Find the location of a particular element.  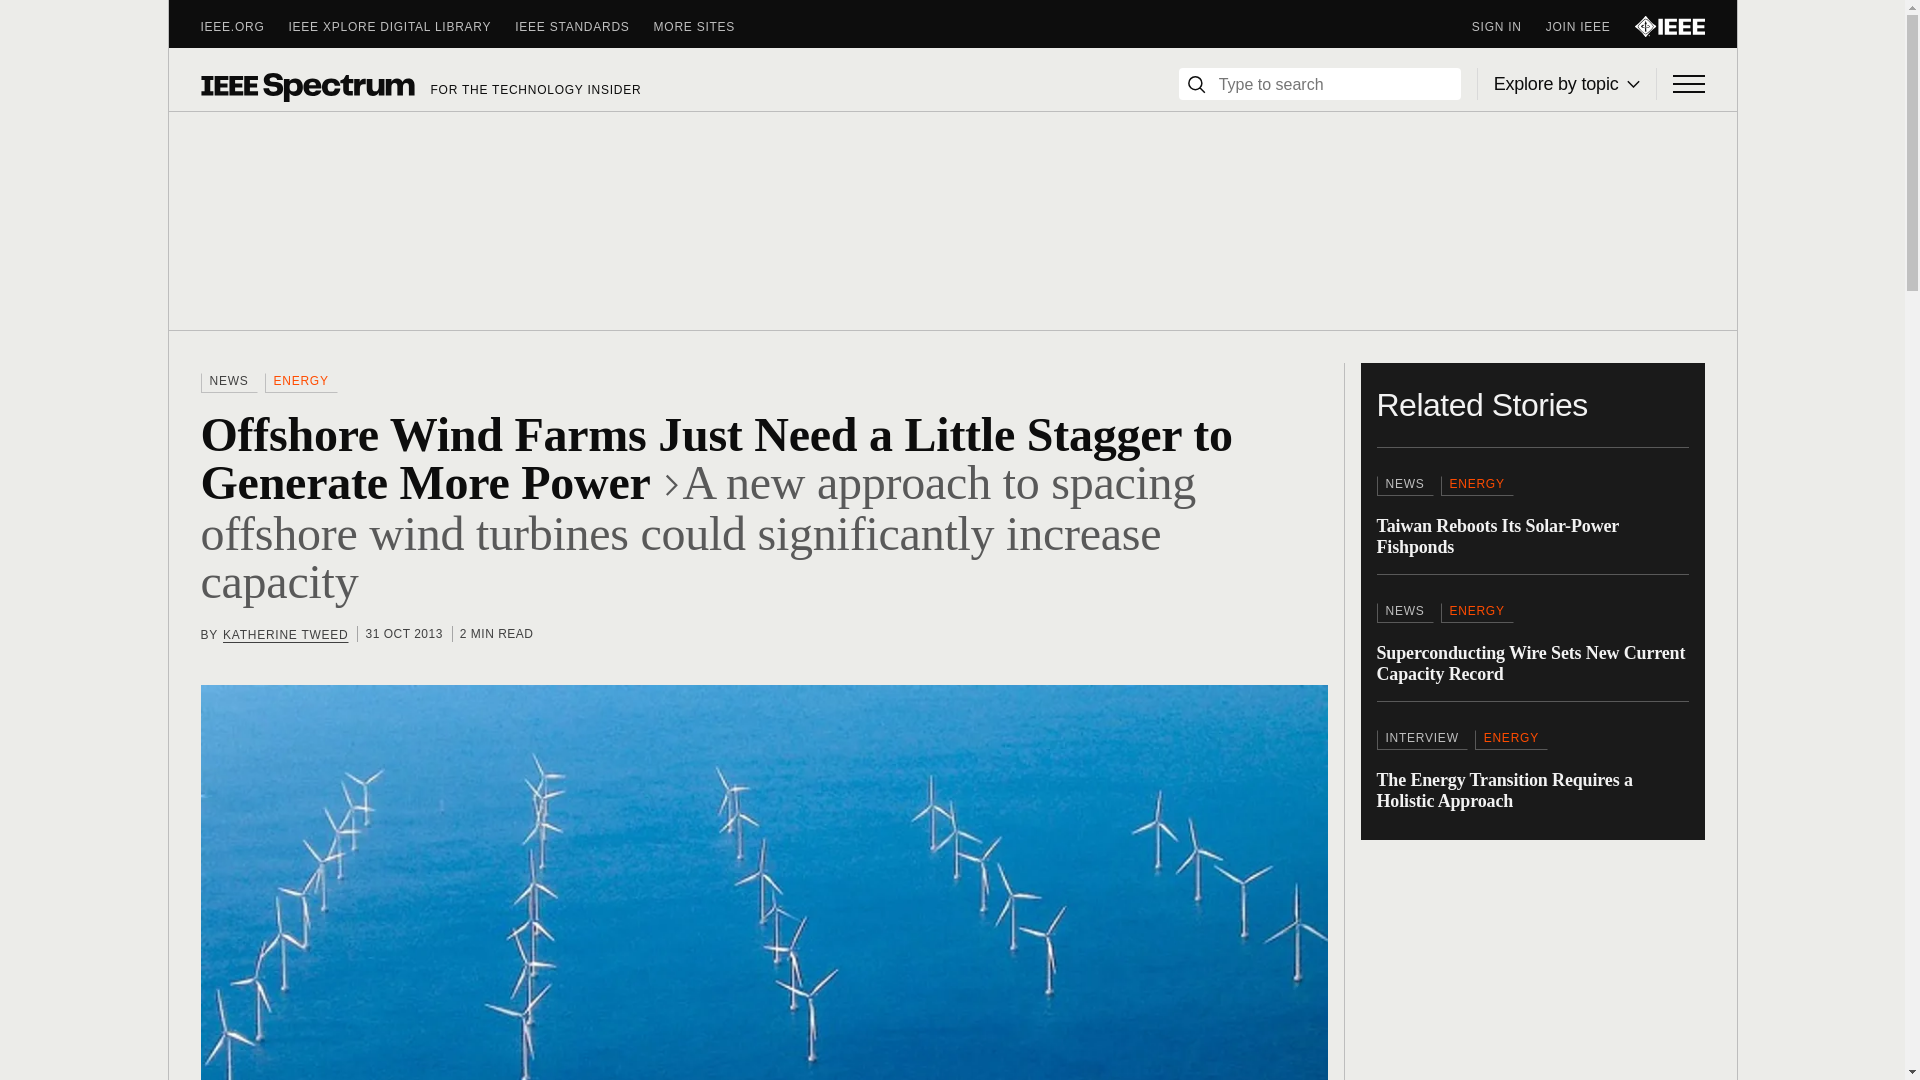

IEEE STANDARDS is located at coordinates (583, 26).